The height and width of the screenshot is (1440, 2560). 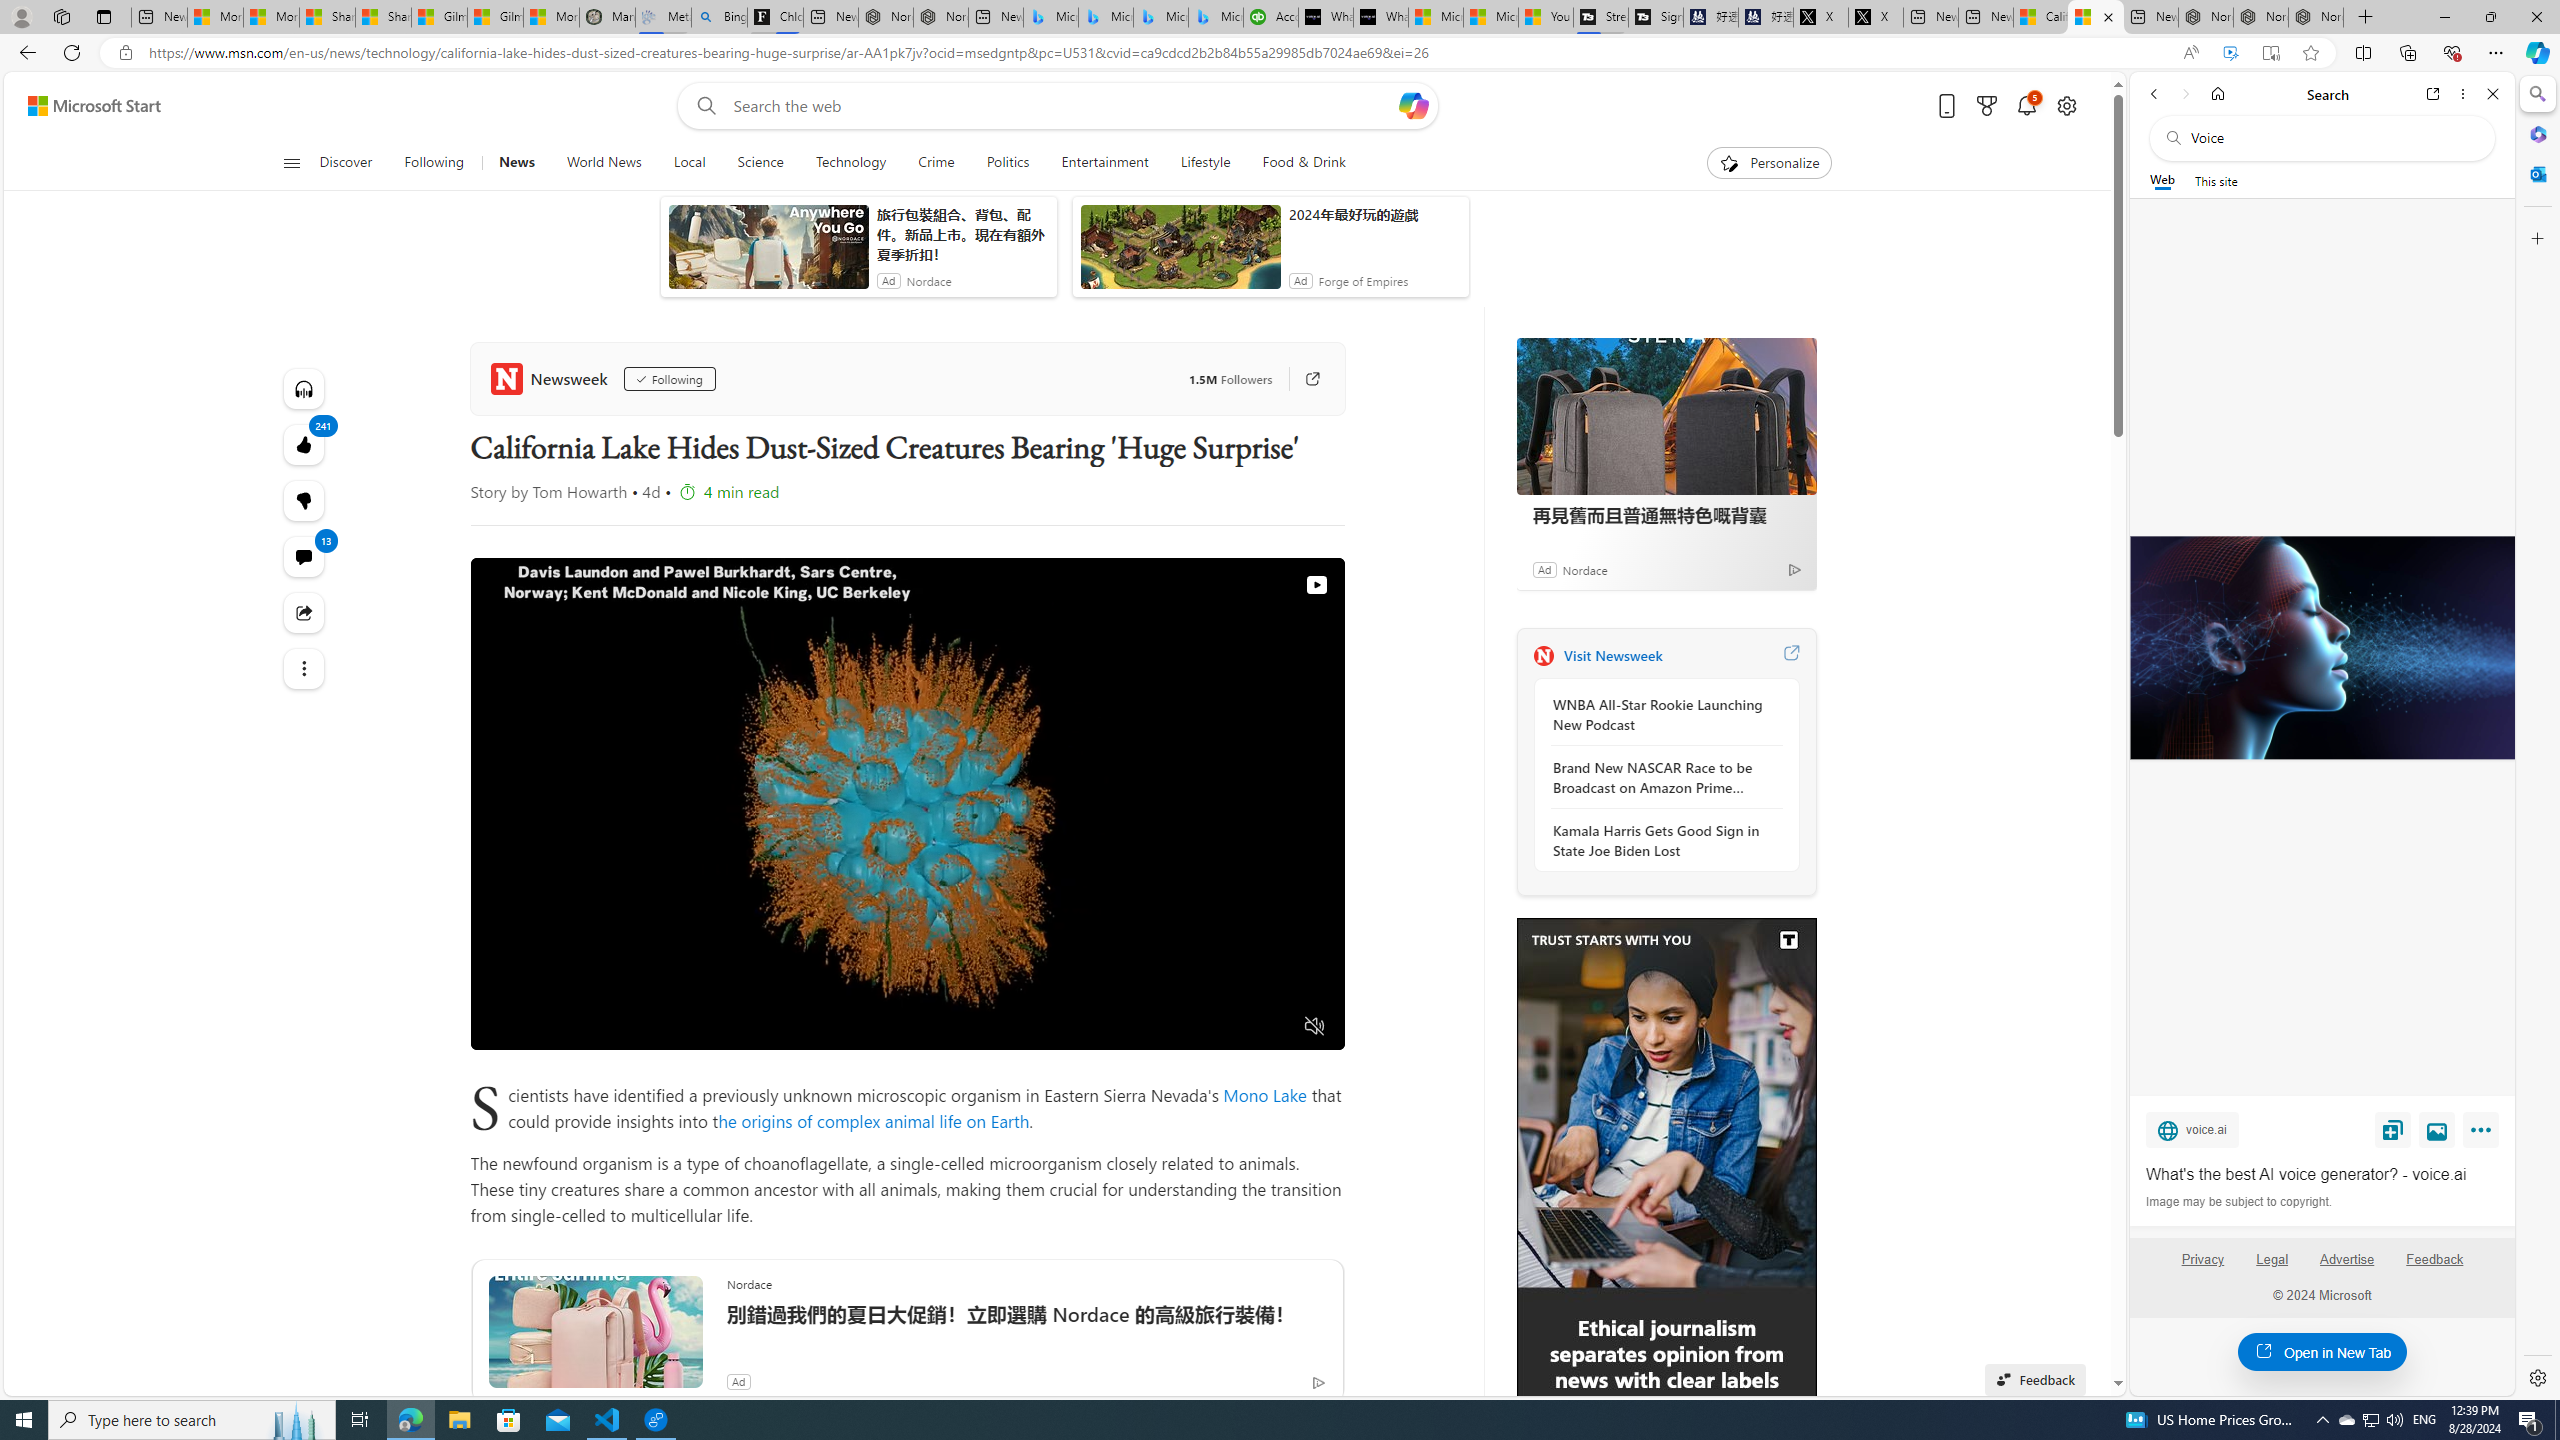 What do you see at coordinates (1666, 1219) in the screenshot?
I see `To get missing image descriptions, open the context menu.` at bounding box center [1666, 1219].